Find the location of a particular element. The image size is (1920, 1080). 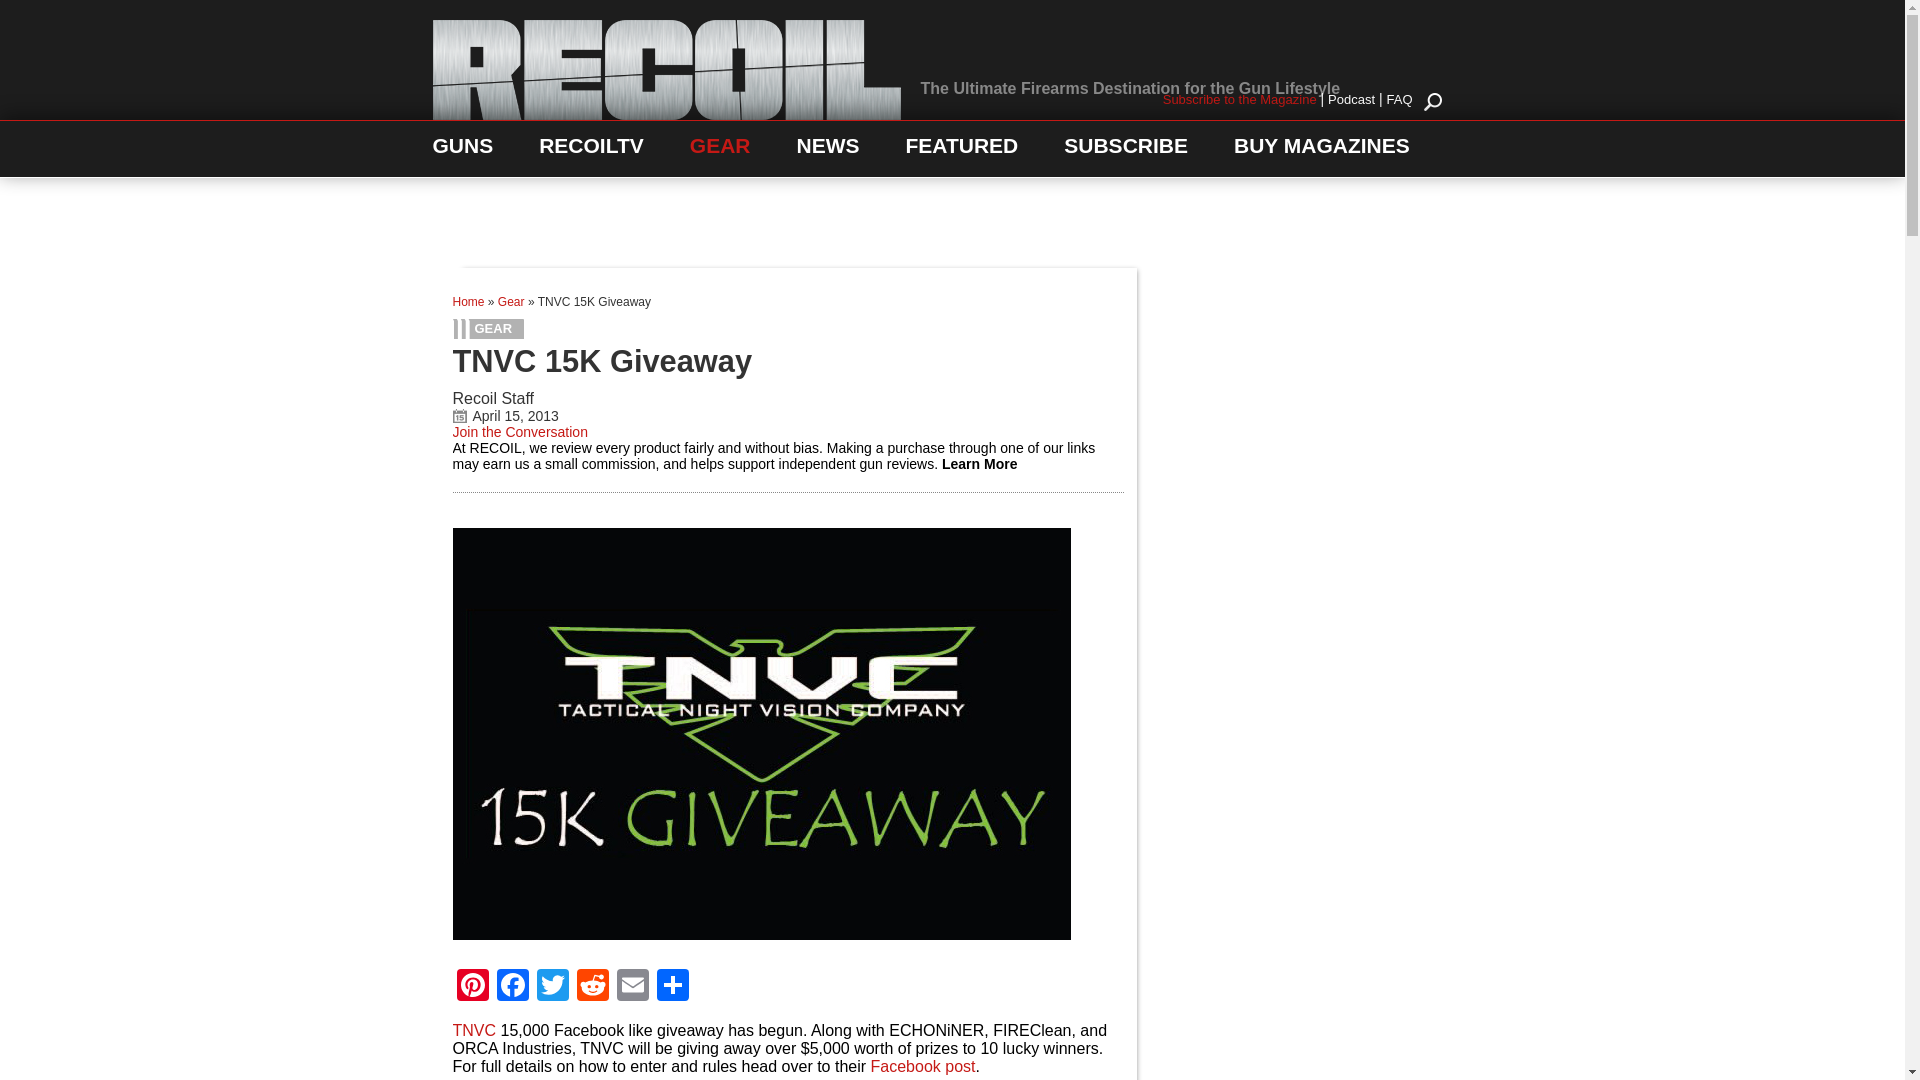

Subscribe to the Magazine is located at coordinates (1240, 98).